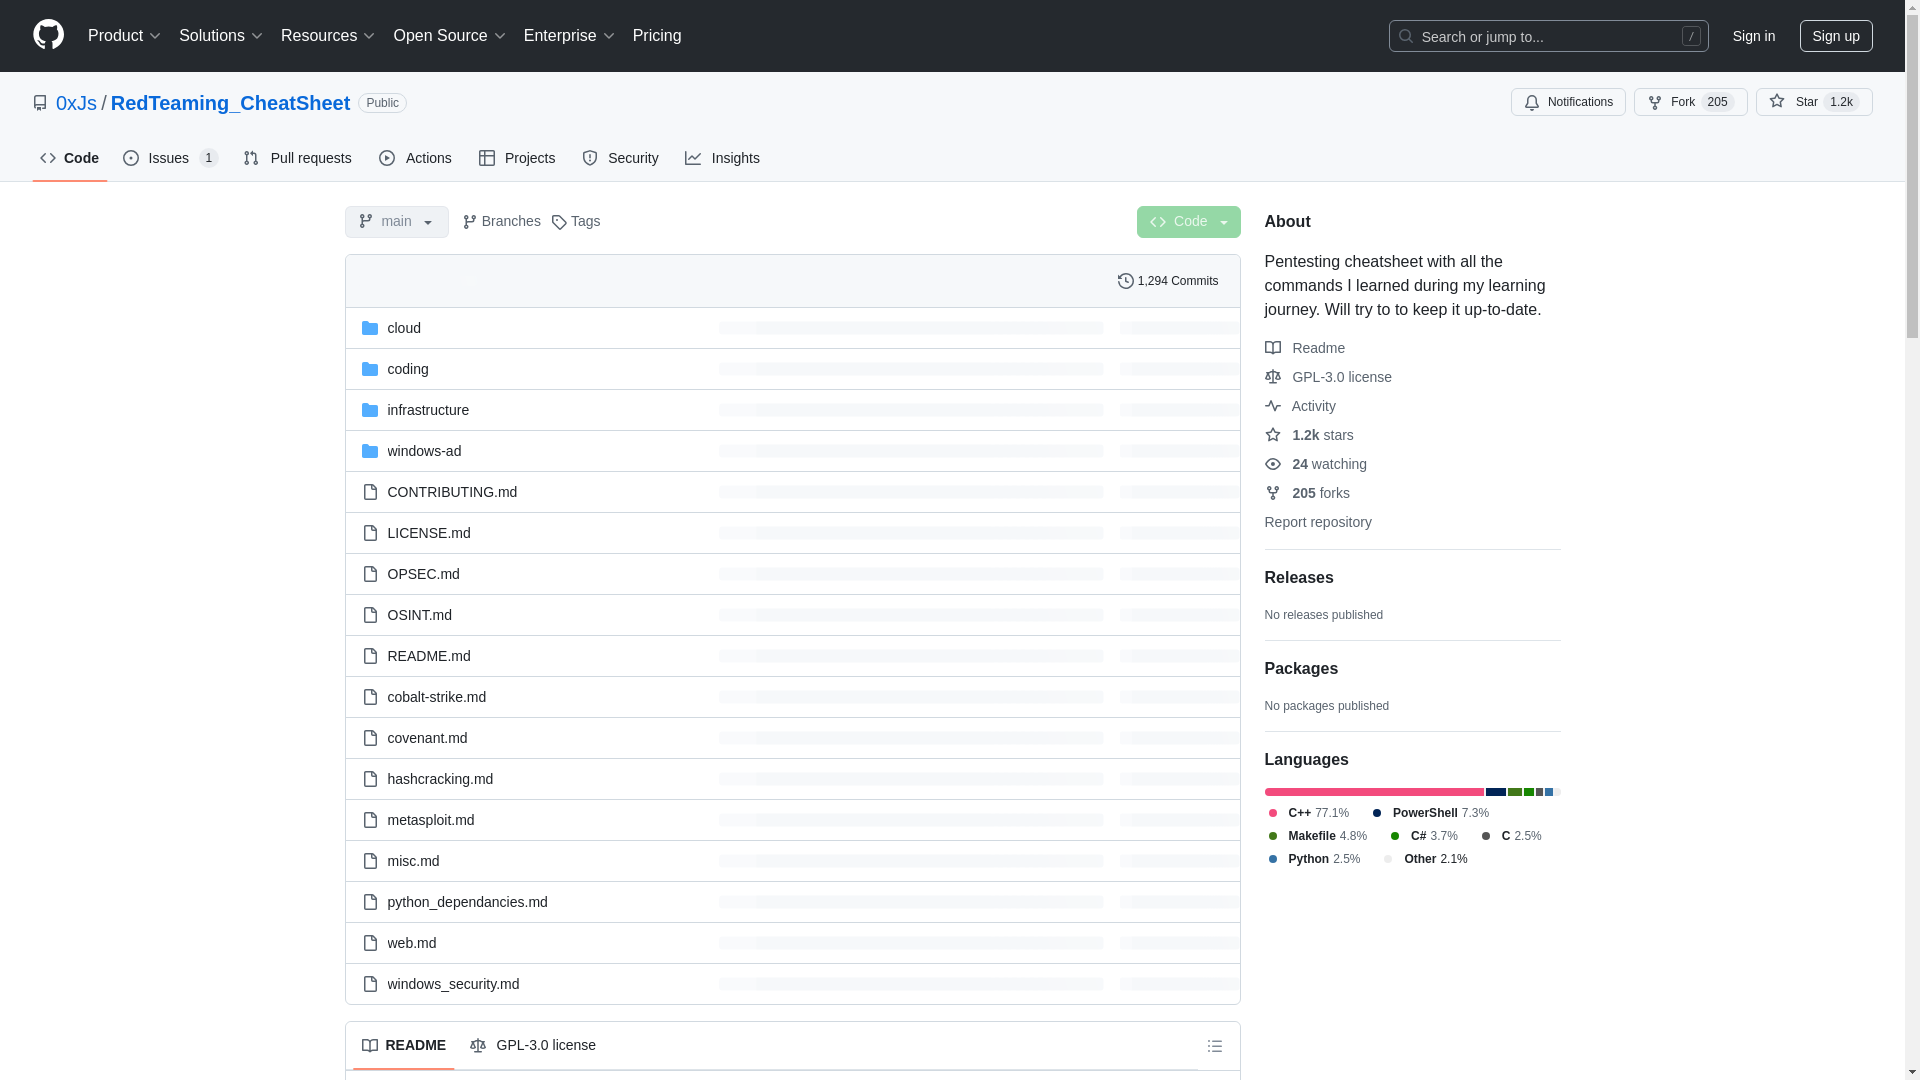 The width and height of the screenshot is (1920, 1080). I want to click on 1,197, so click(1841, 102).